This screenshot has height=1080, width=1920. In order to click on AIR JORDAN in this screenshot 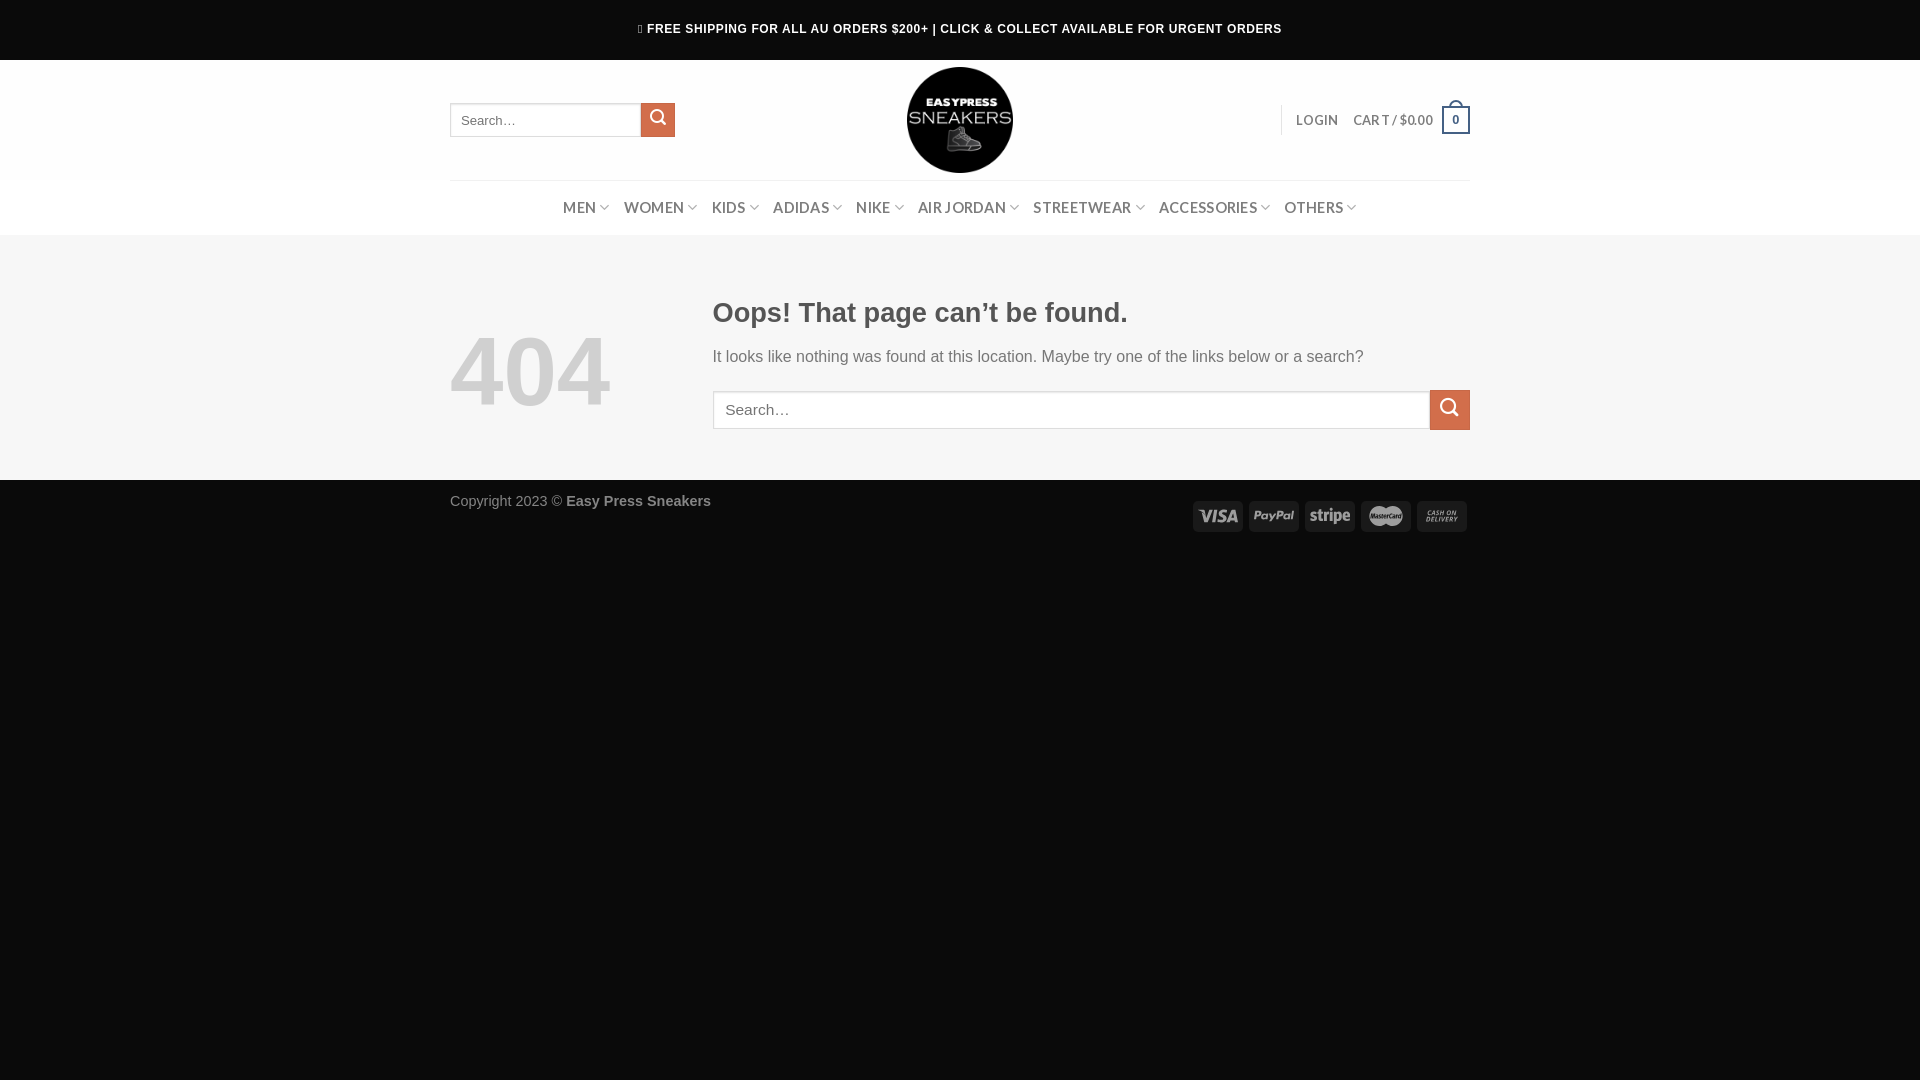, I will do `click(968, 208)`.